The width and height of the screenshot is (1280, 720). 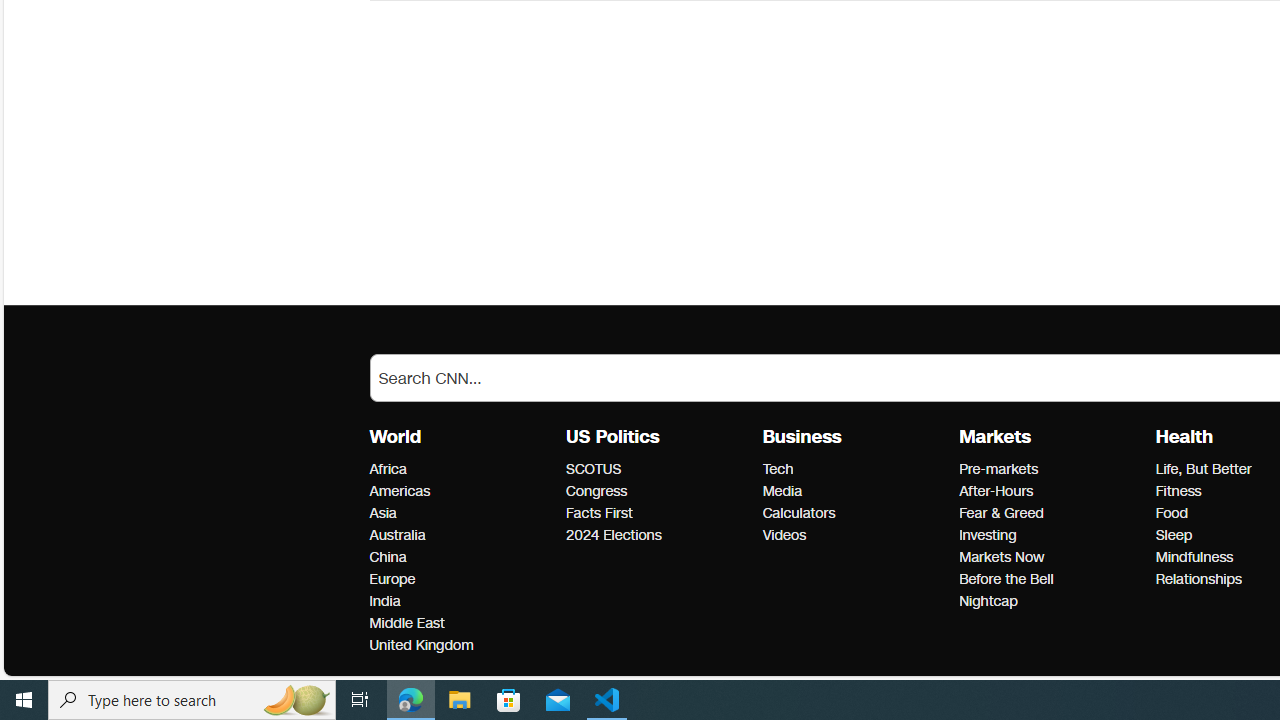 What do you see at coordinates (406, 623) in the screenshot?
I see `World Middle East` at bounding box center [406, 623].